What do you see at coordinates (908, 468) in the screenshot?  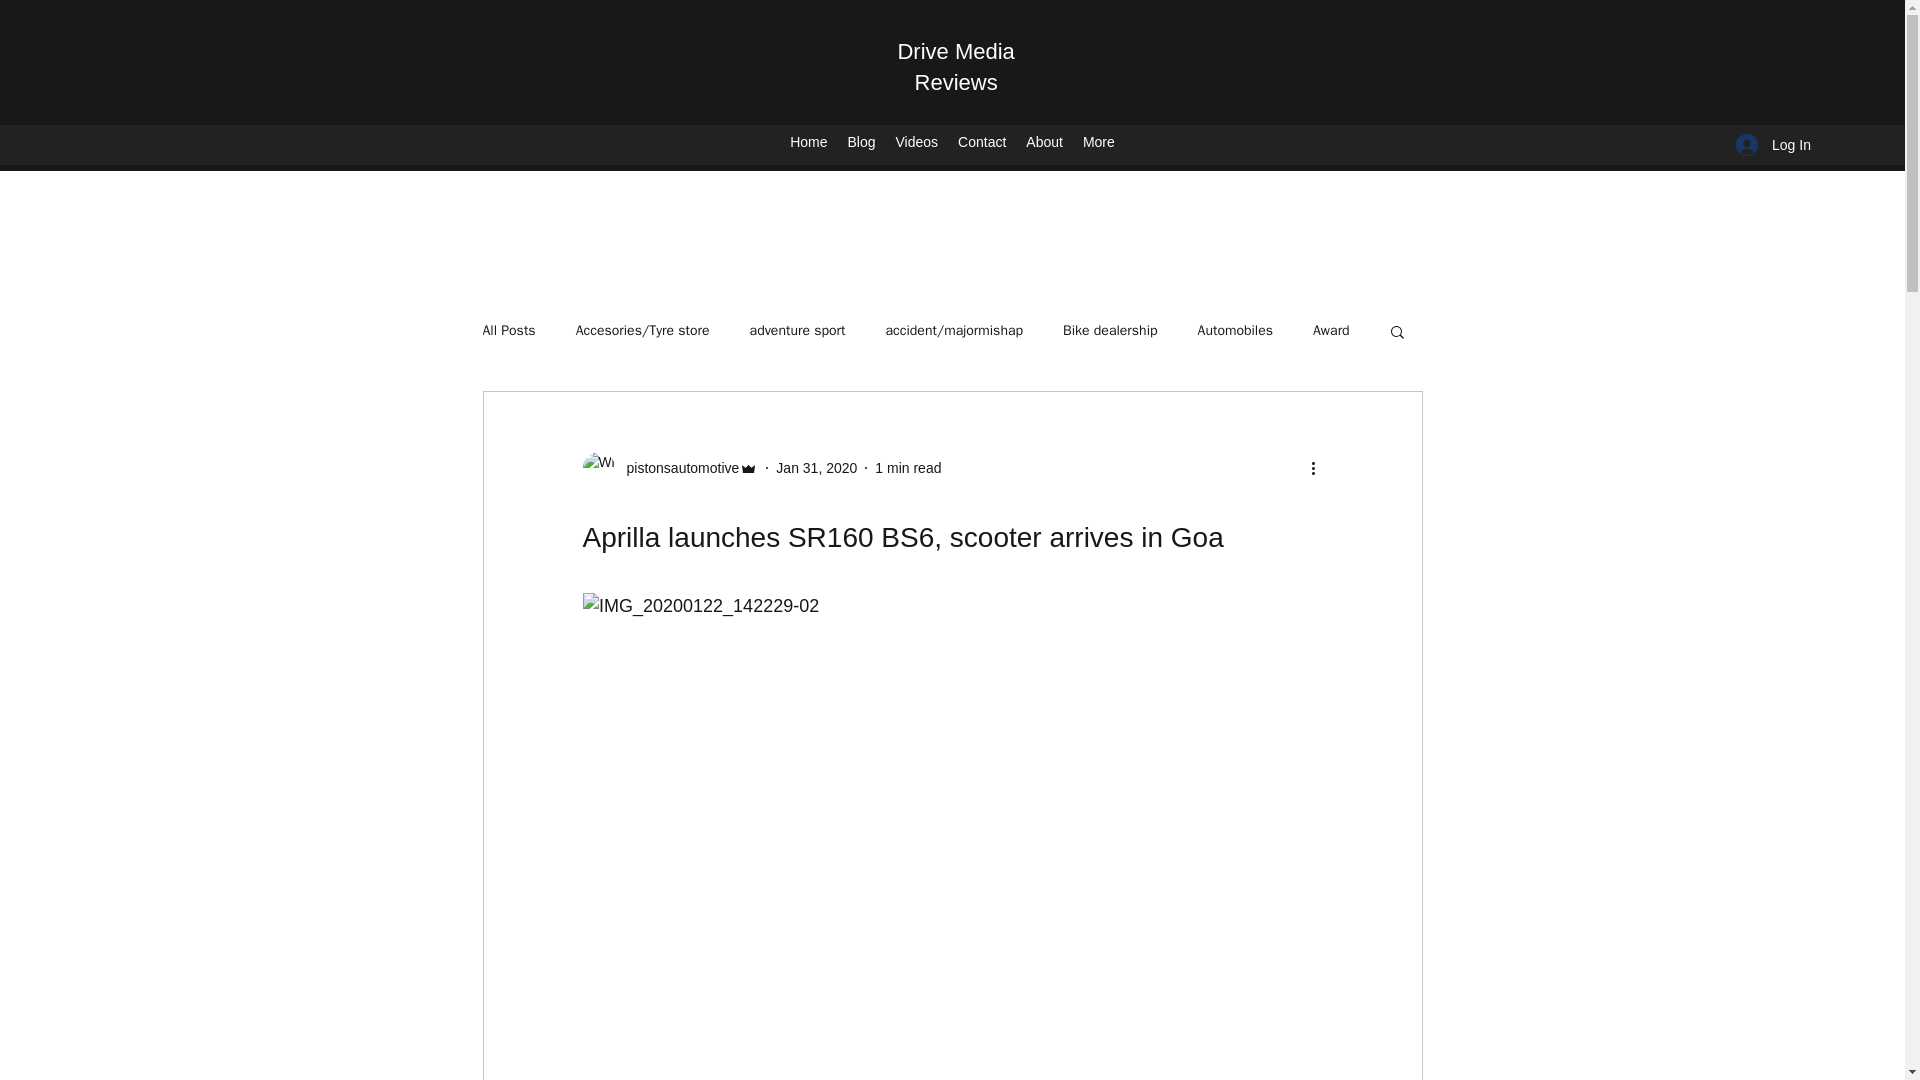 I see `1 min read` at bounding box center [908, 468].